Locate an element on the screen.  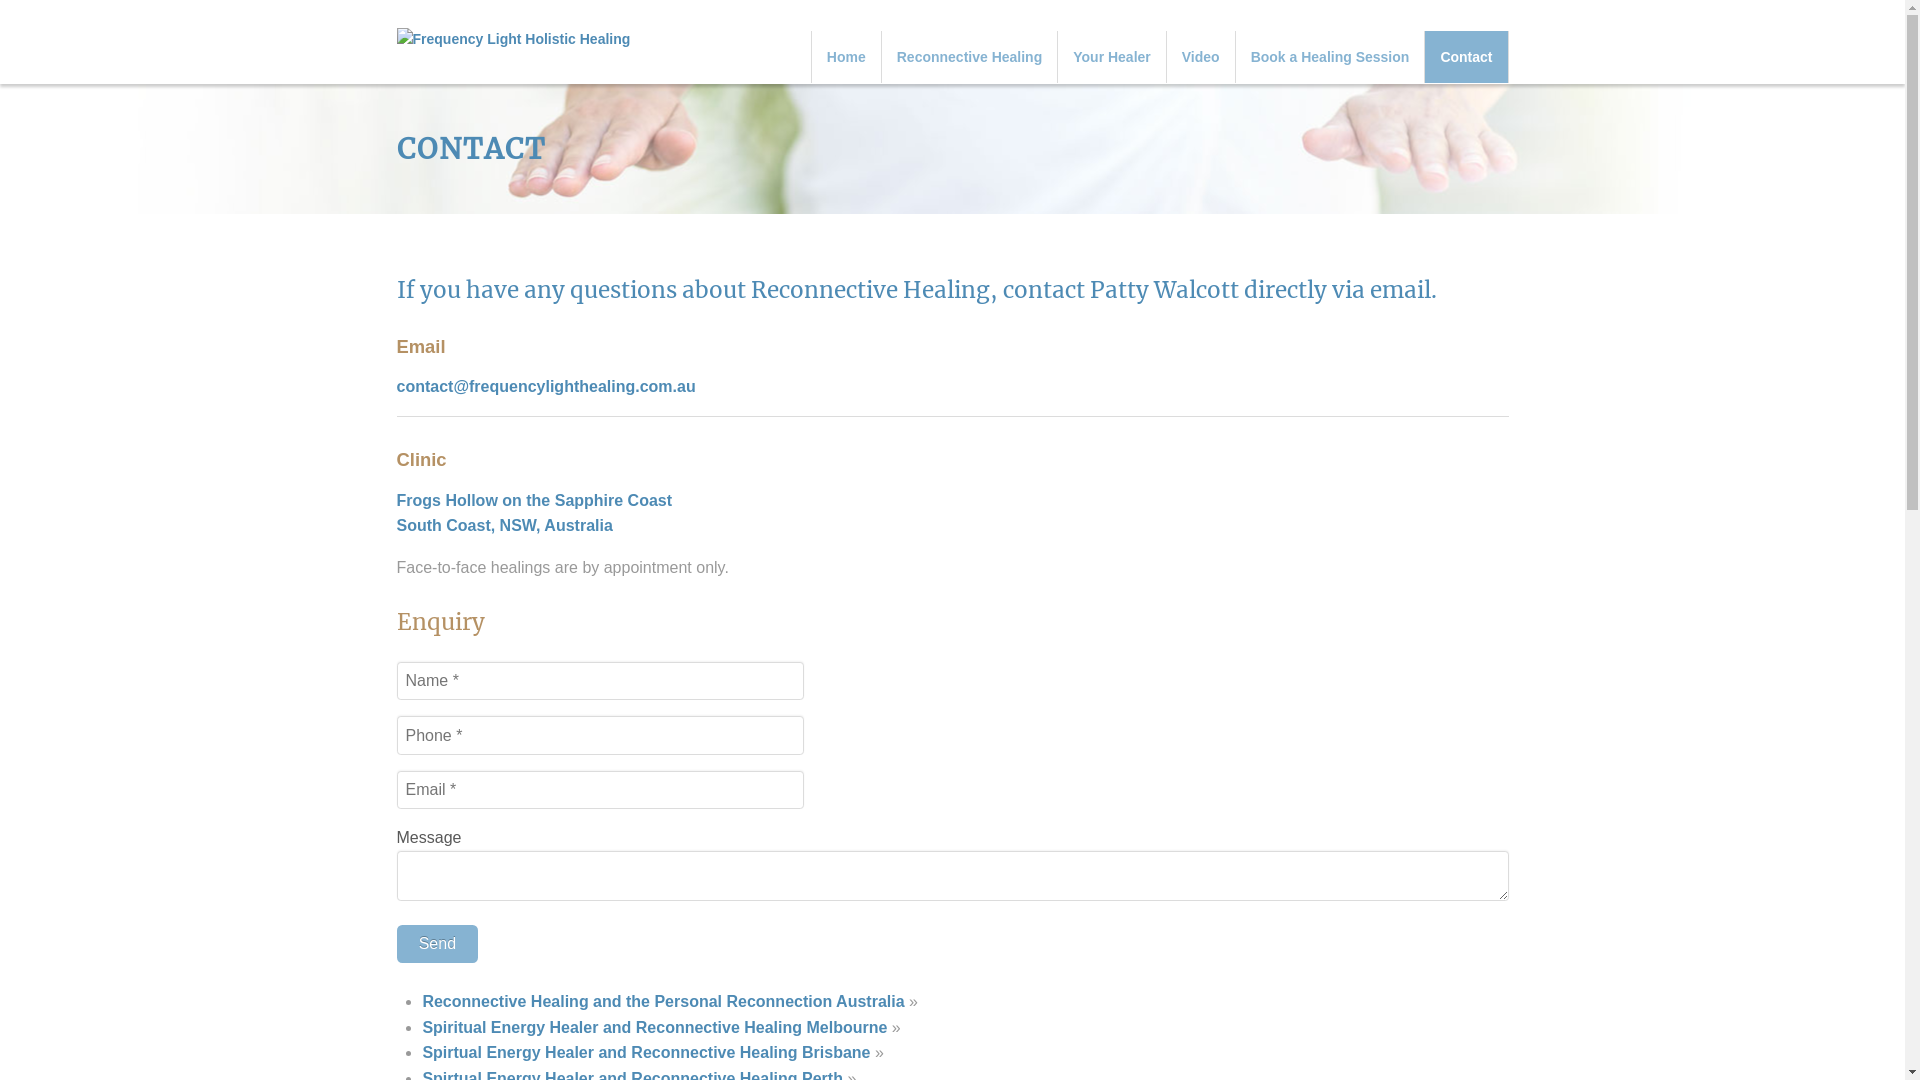
Energy Healer and Reconnective Healing Sydney Australia is located at coordinates (513, 40).